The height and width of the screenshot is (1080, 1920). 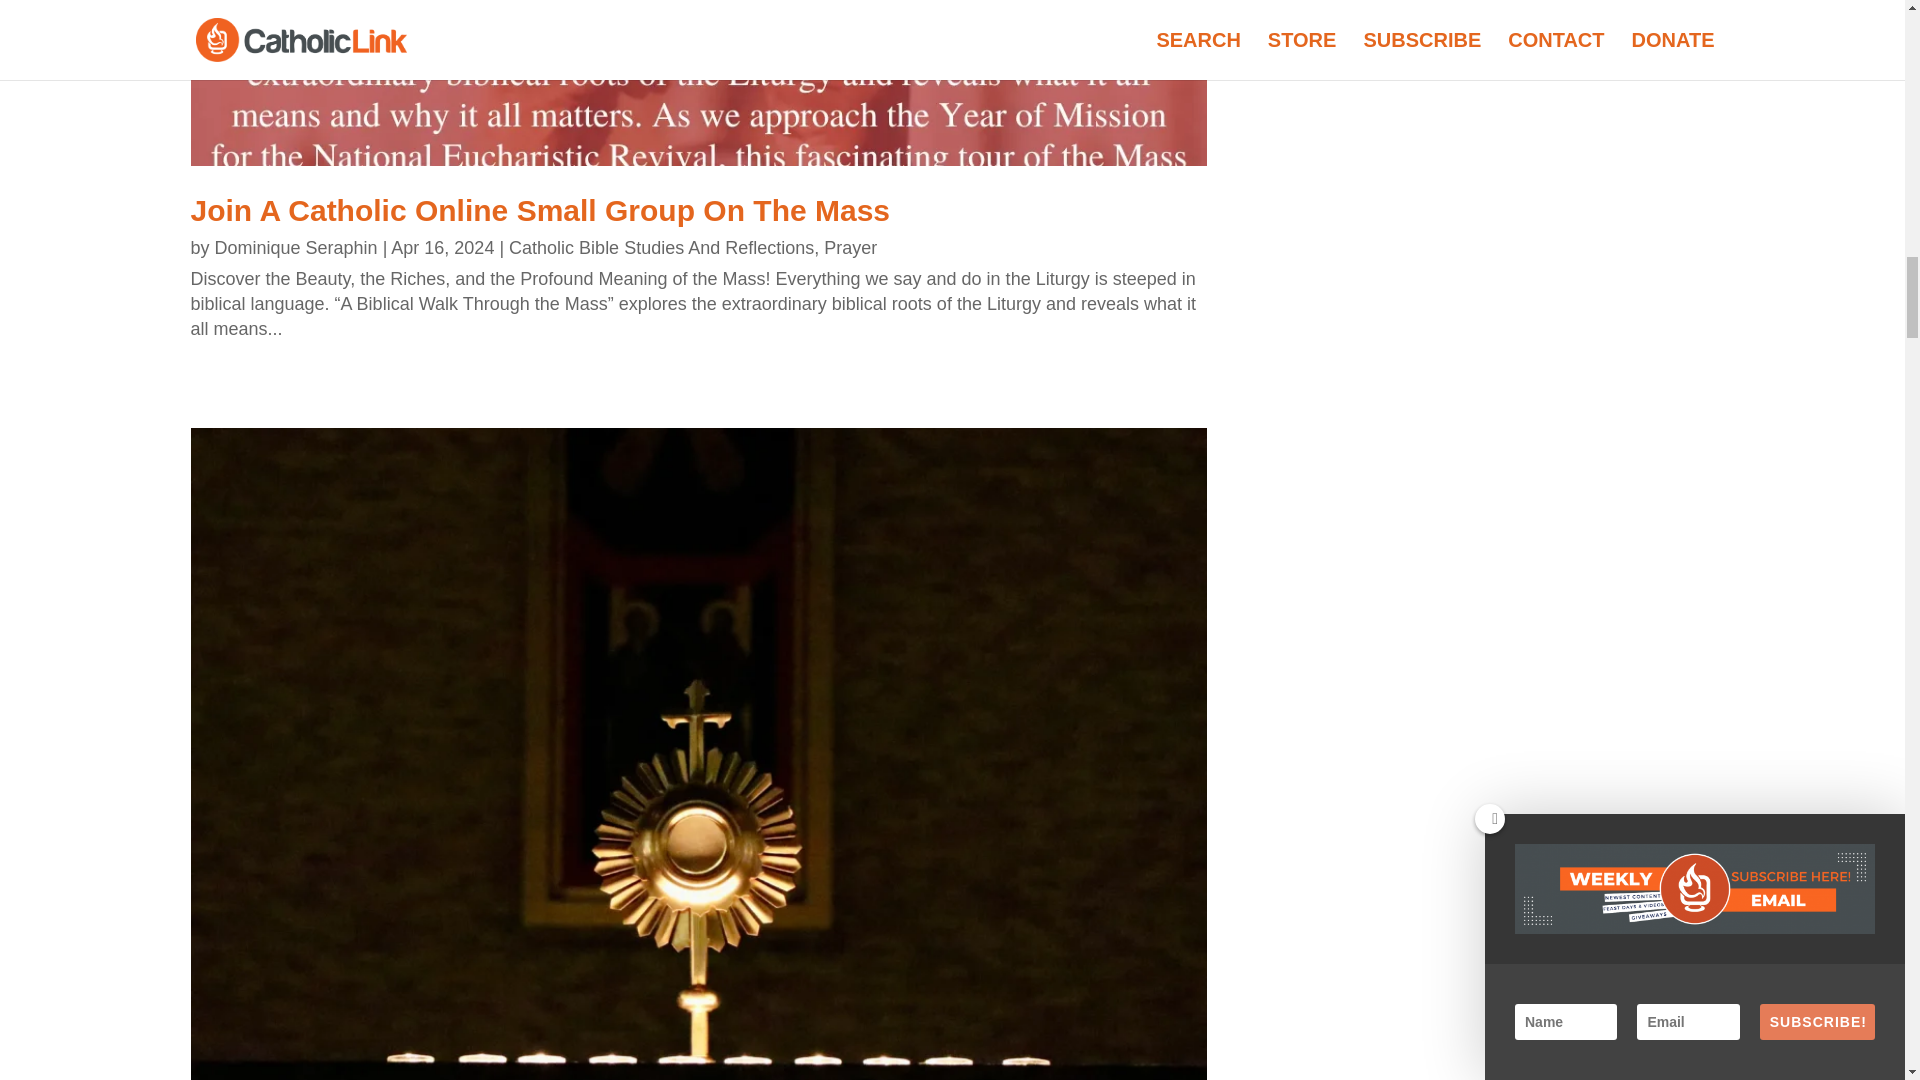 What do you see at coordinates (661, 248) in the screenshot?
I see `Catholic Bible Studies And Reflections` at bounding box center [661, 248].